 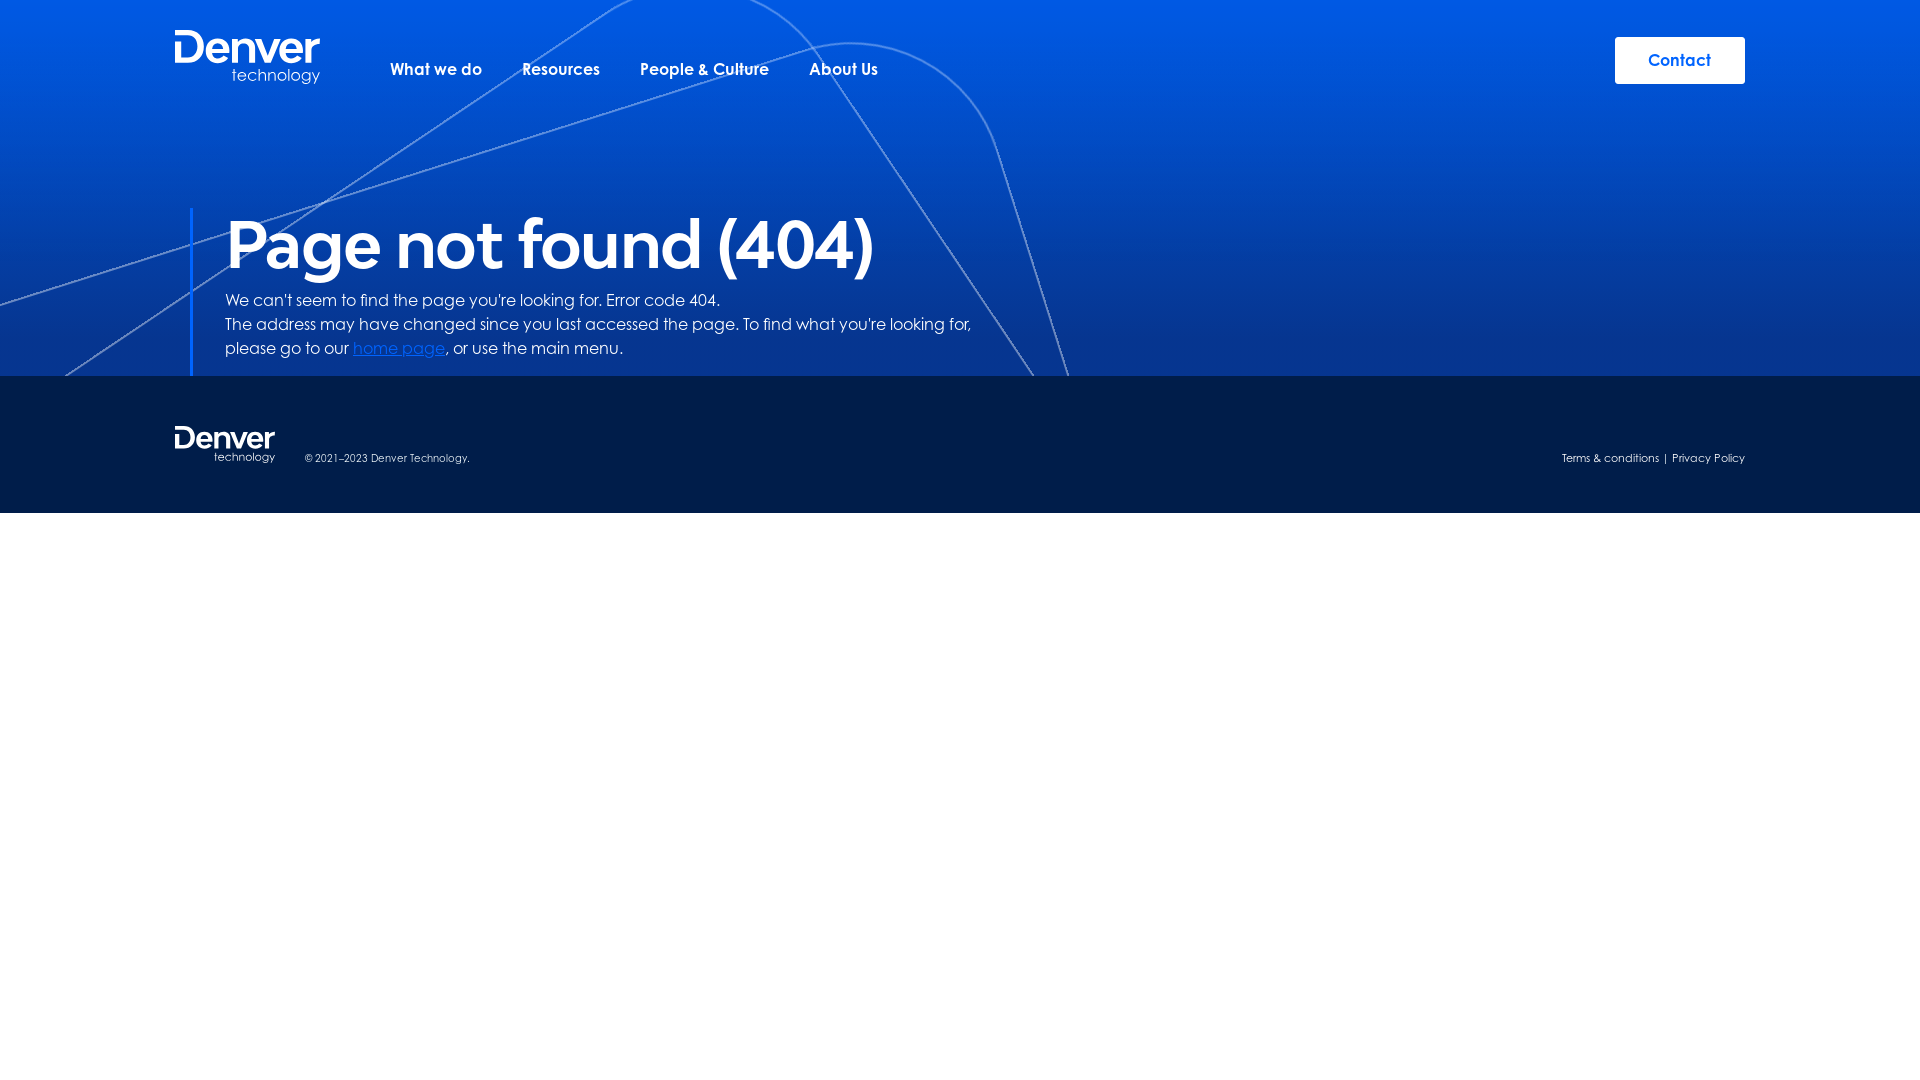 I want to click on home page, so click(x=399, y=348).